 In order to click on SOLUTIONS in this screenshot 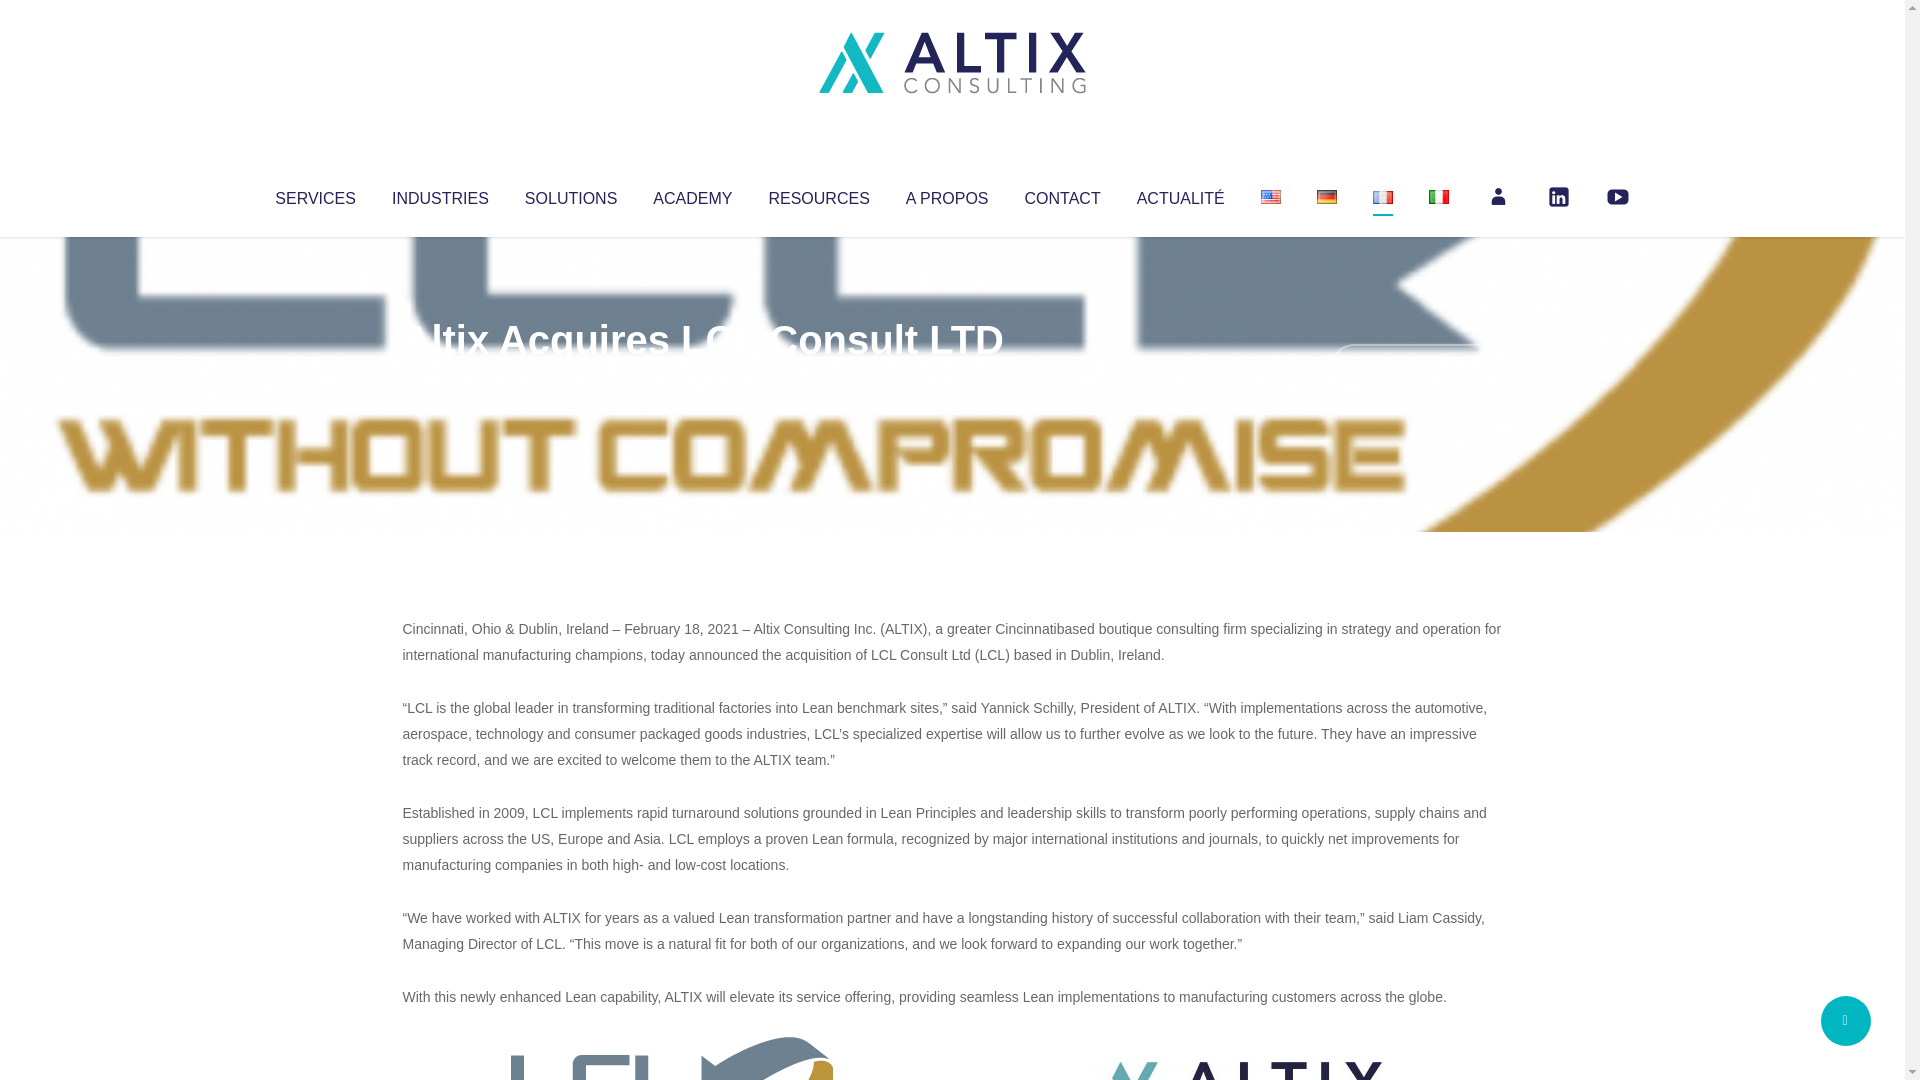, I will do `click(570, 194)`.